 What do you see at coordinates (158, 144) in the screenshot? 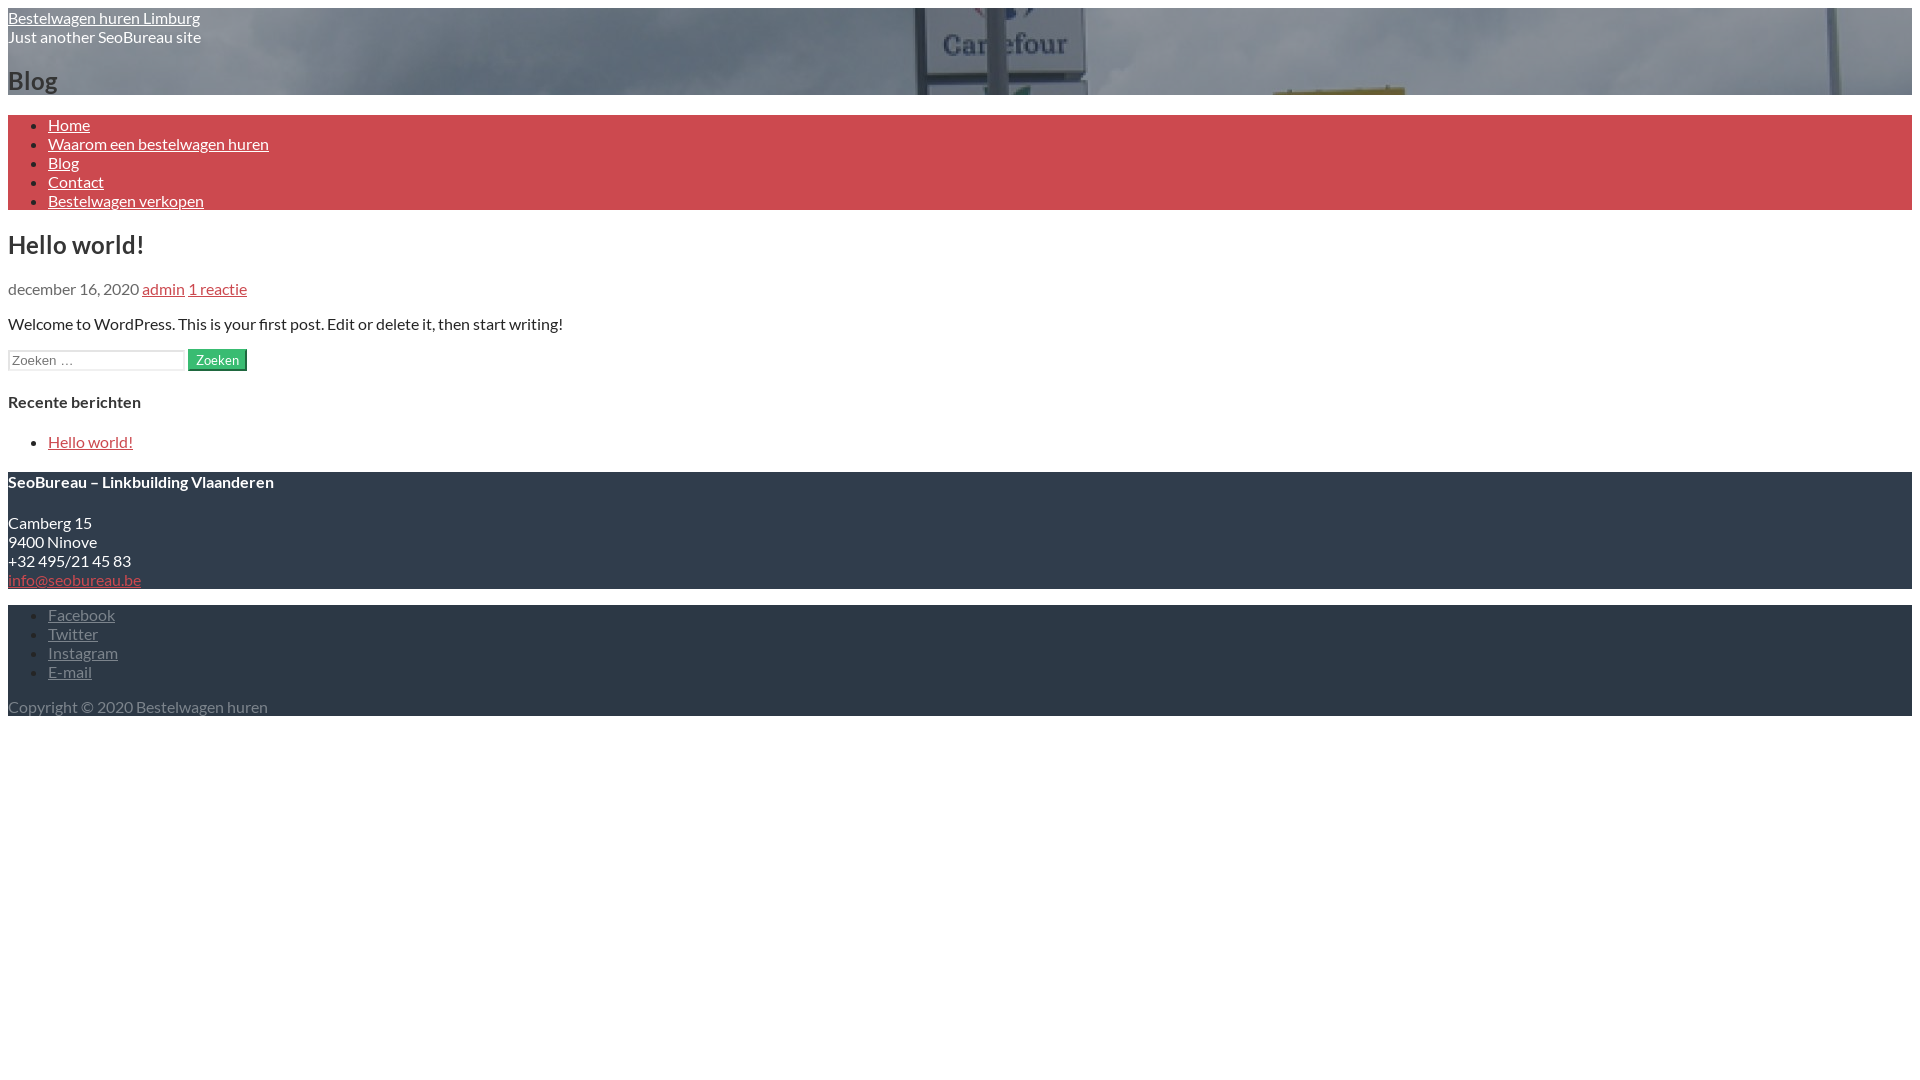
I see `Waarom een bestelwagen huren` at bounding box center [158, 144].